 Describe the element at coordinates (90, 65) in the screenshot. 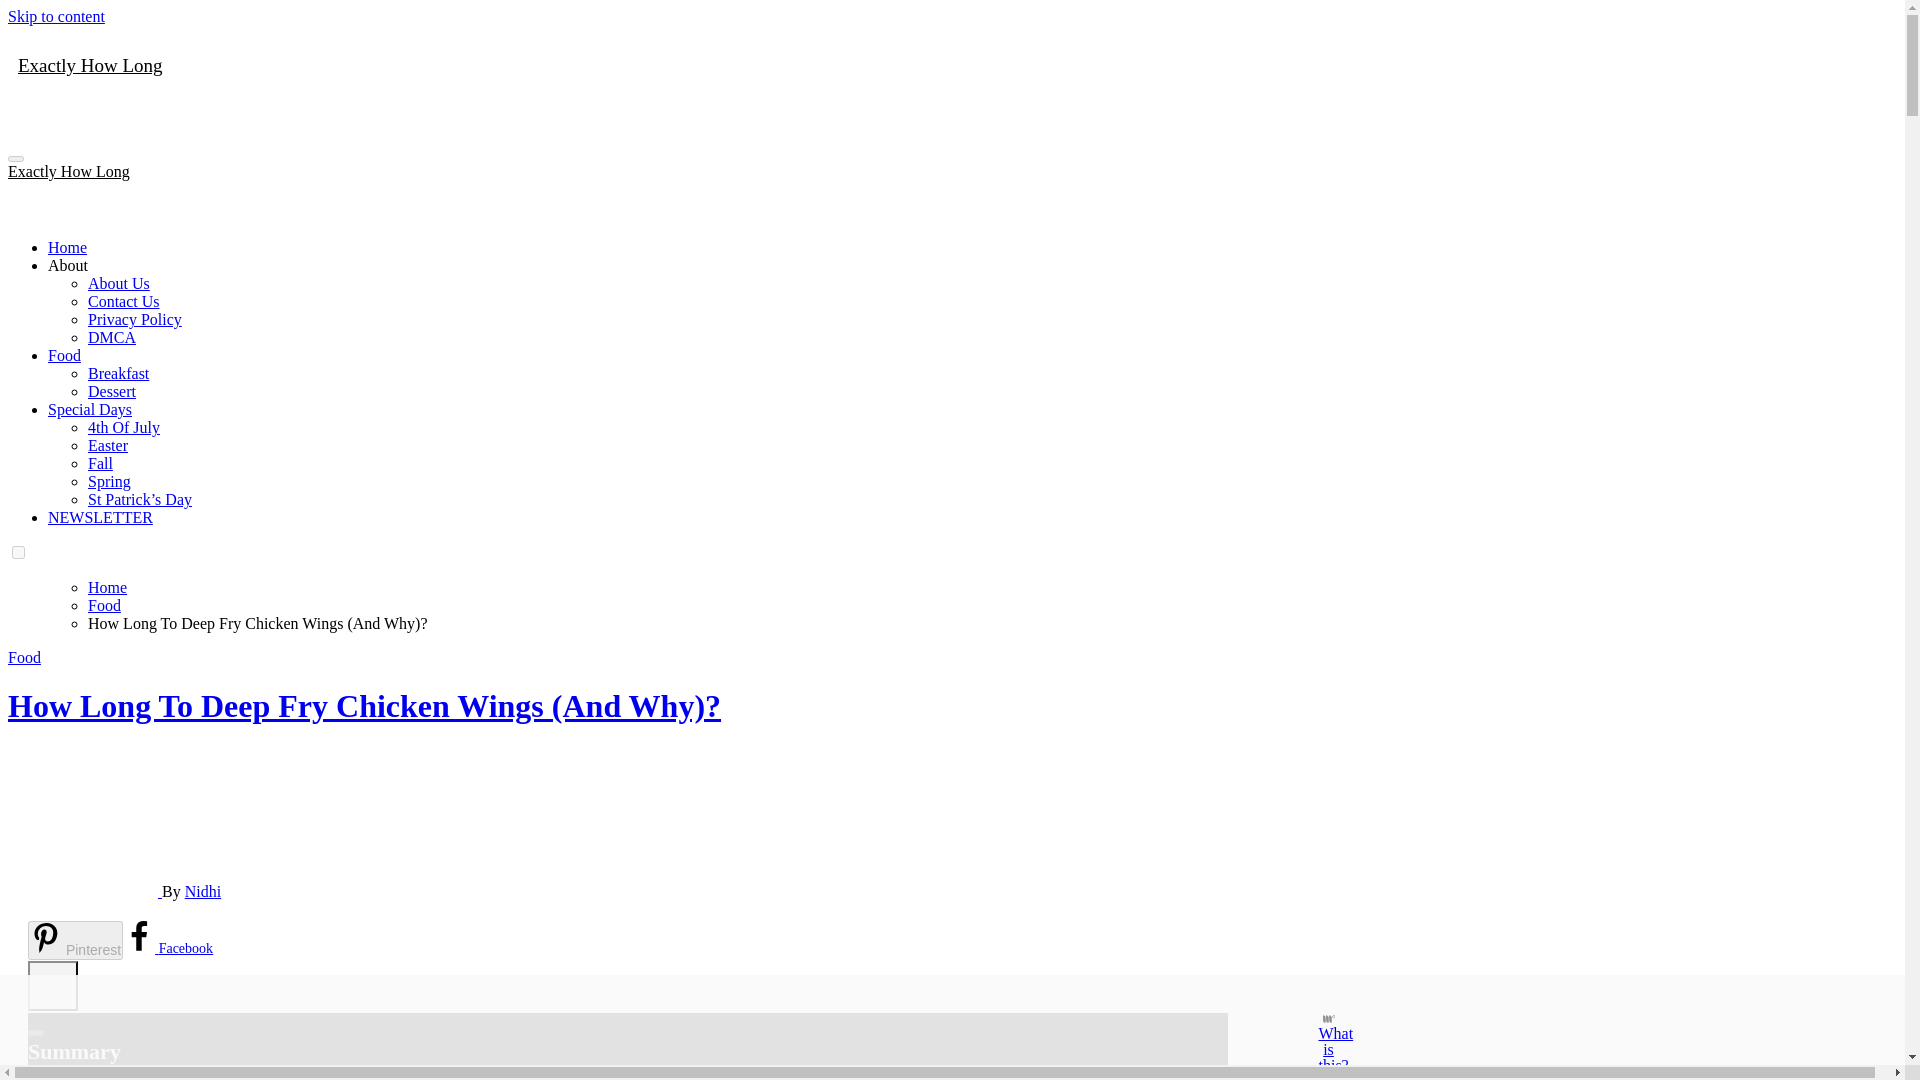

I see `Exactly How Long` at that location.